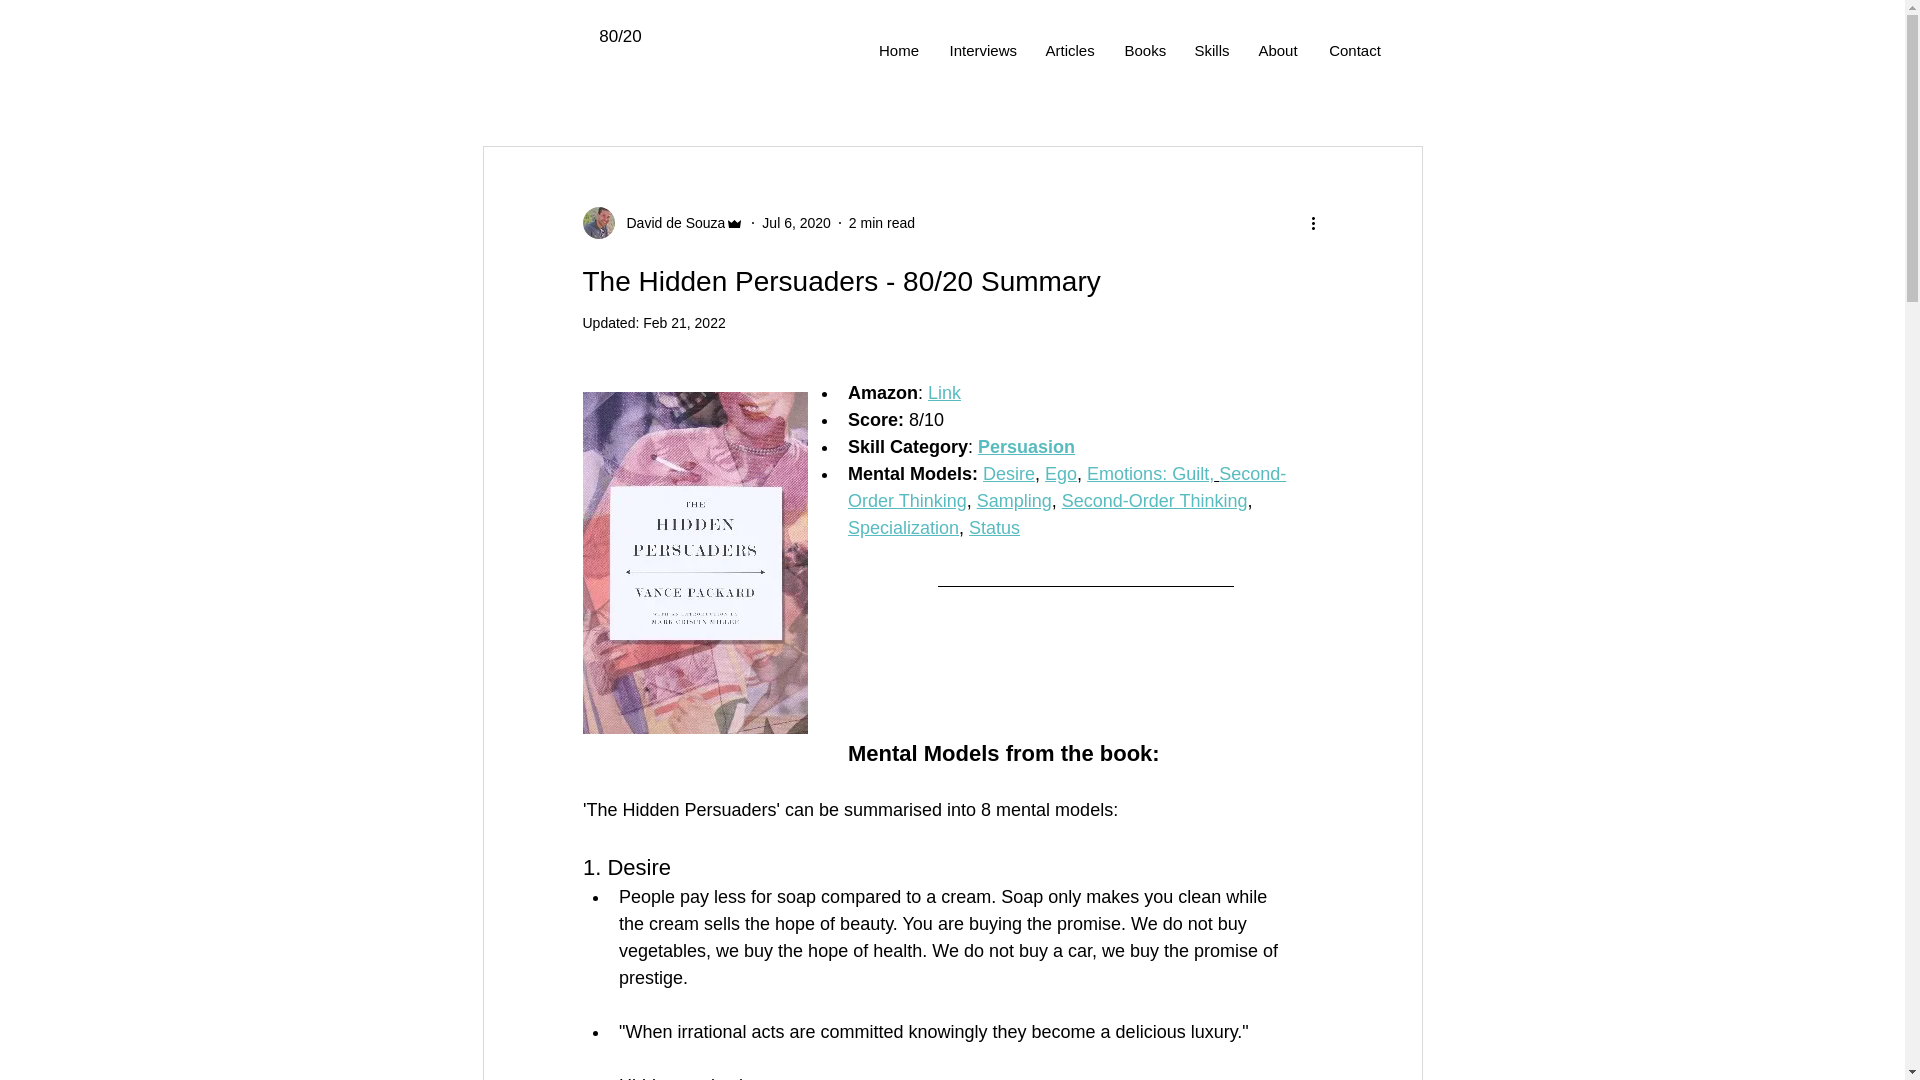 This screenshot has width=1920, height=1080. What do you see at coordinates (994, 528) in the screenshot?
I see `Status` at bounding box center [994, 528].